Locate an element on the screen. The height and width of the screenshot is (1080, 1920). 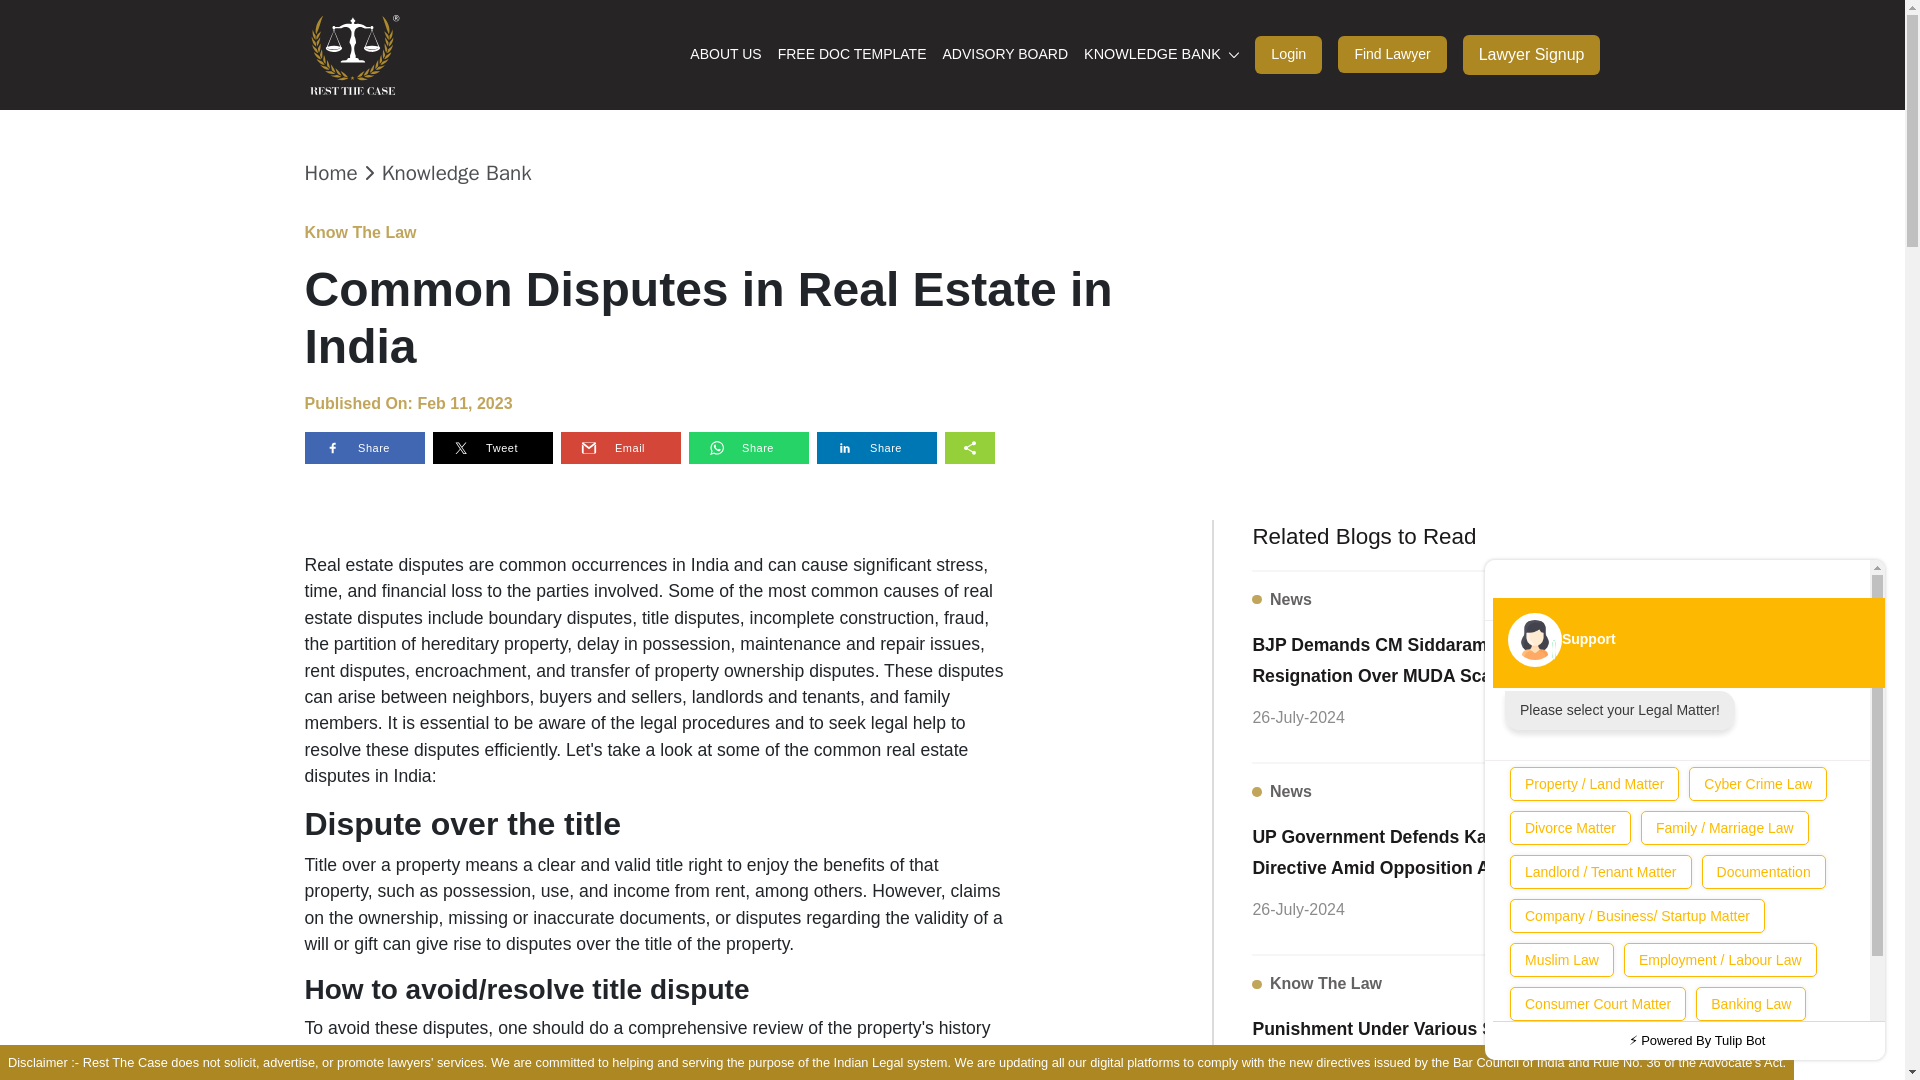
Home is located at coordinates (330, 173).